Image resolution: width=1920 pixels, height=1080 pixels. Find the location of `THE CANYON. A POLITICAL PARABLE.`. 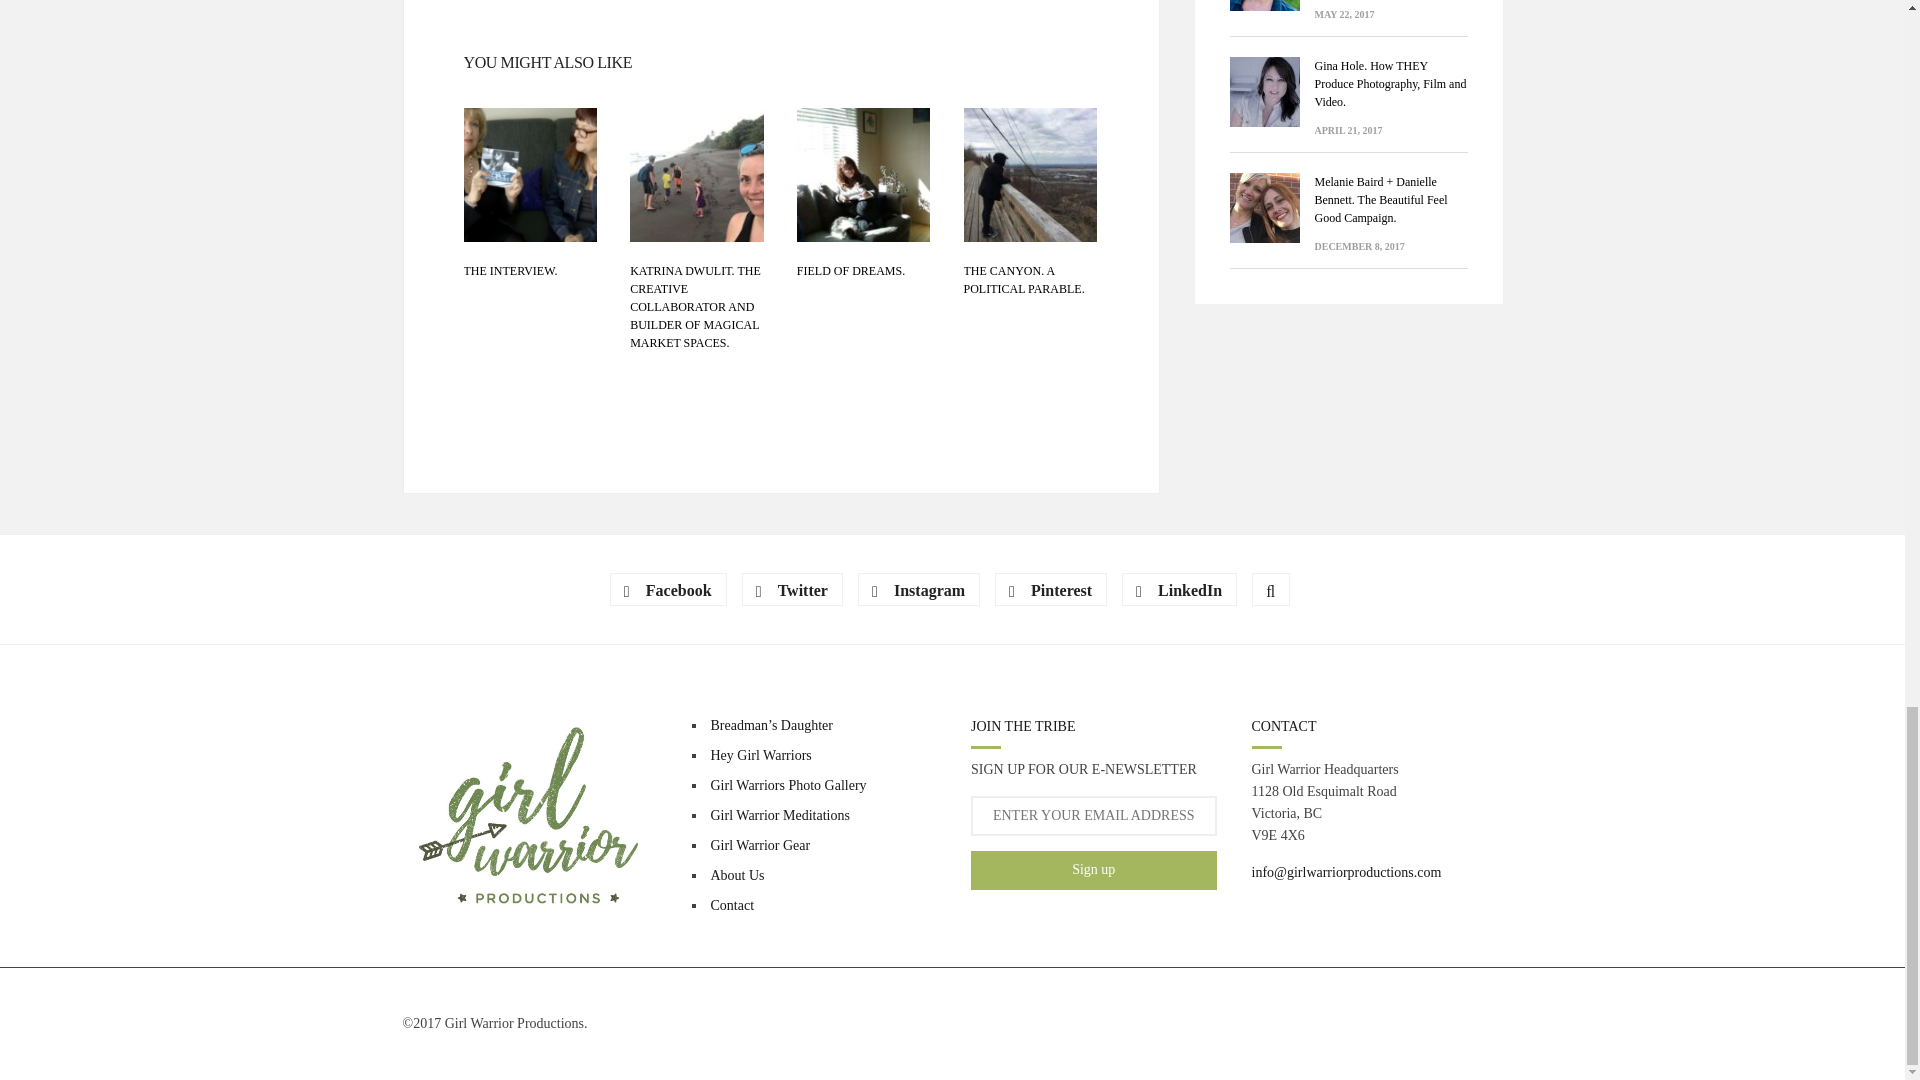

THE CANYON. A POLITICAL PARABLE. is located at coordinates (1024, 279).